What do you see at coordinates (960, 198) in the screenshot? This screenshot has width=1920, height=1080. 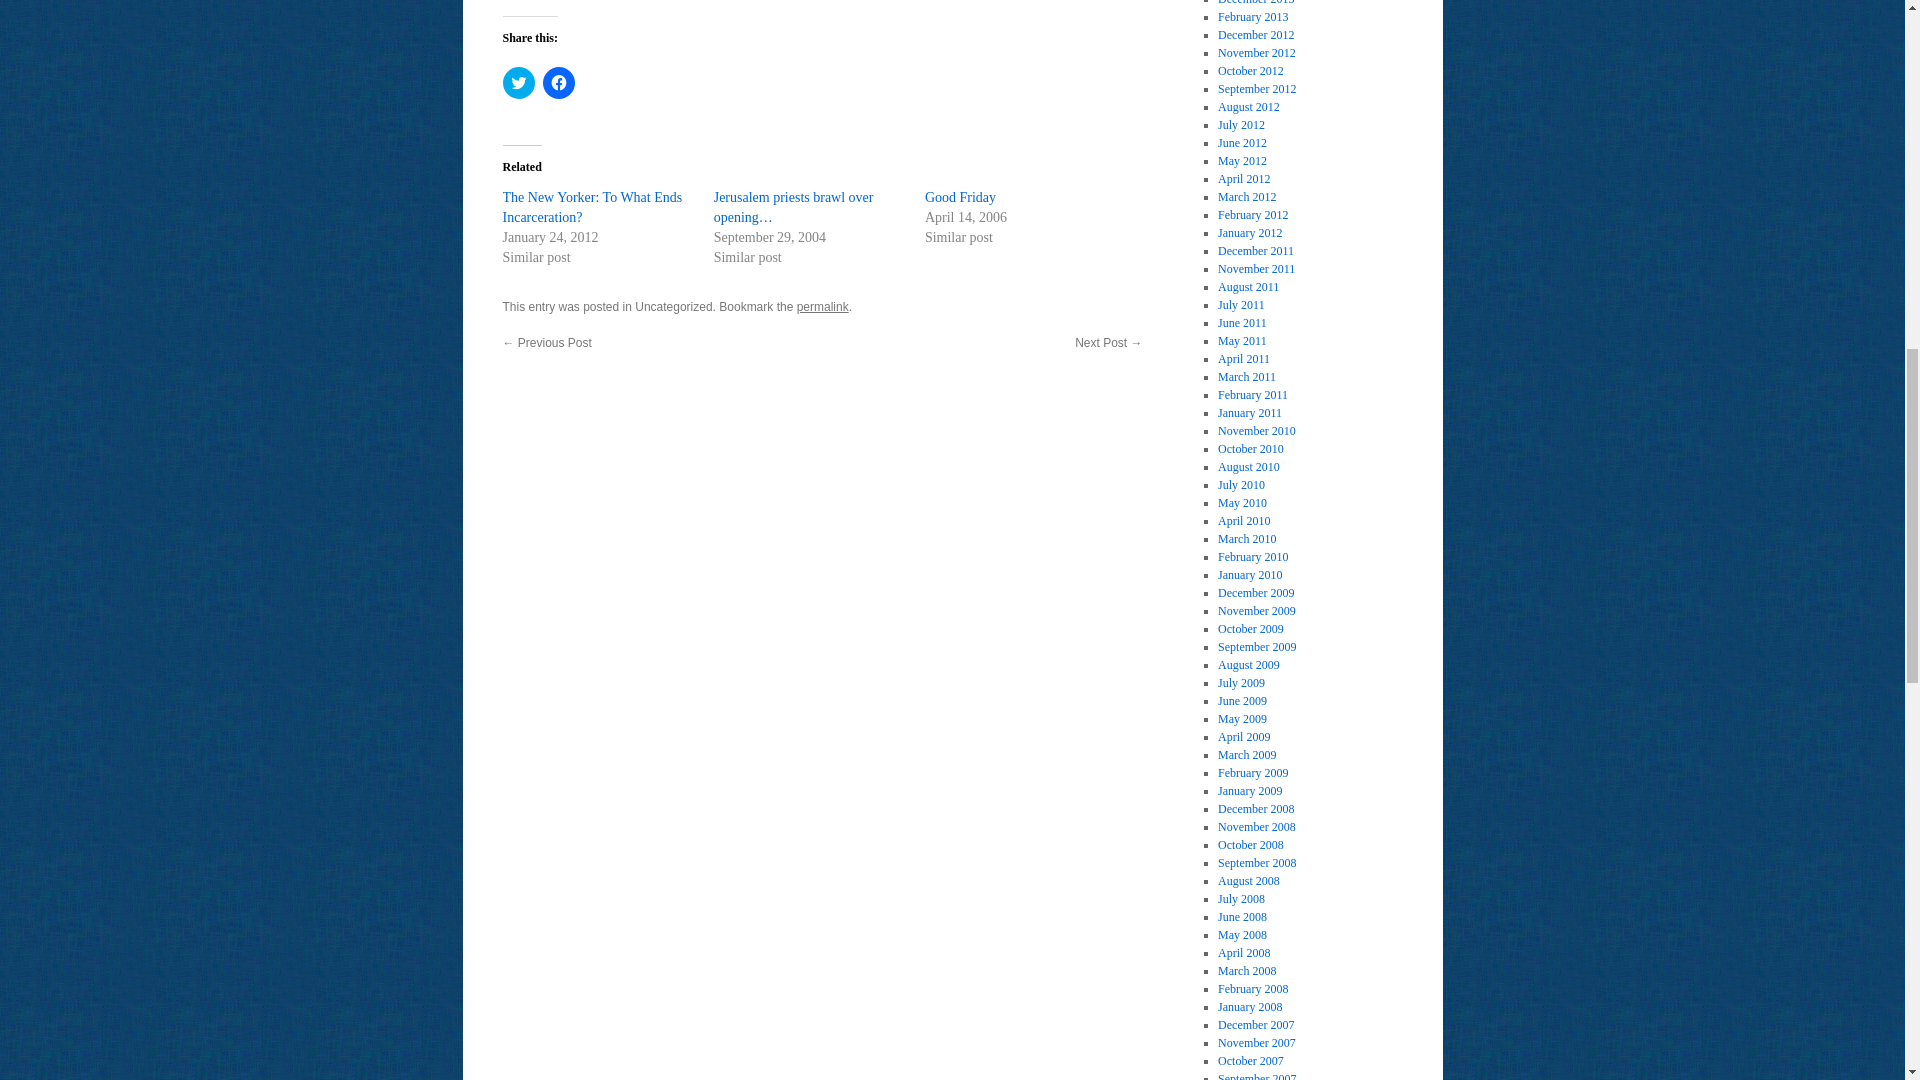 I see `Good Friday` at bounding box center [960, 198].